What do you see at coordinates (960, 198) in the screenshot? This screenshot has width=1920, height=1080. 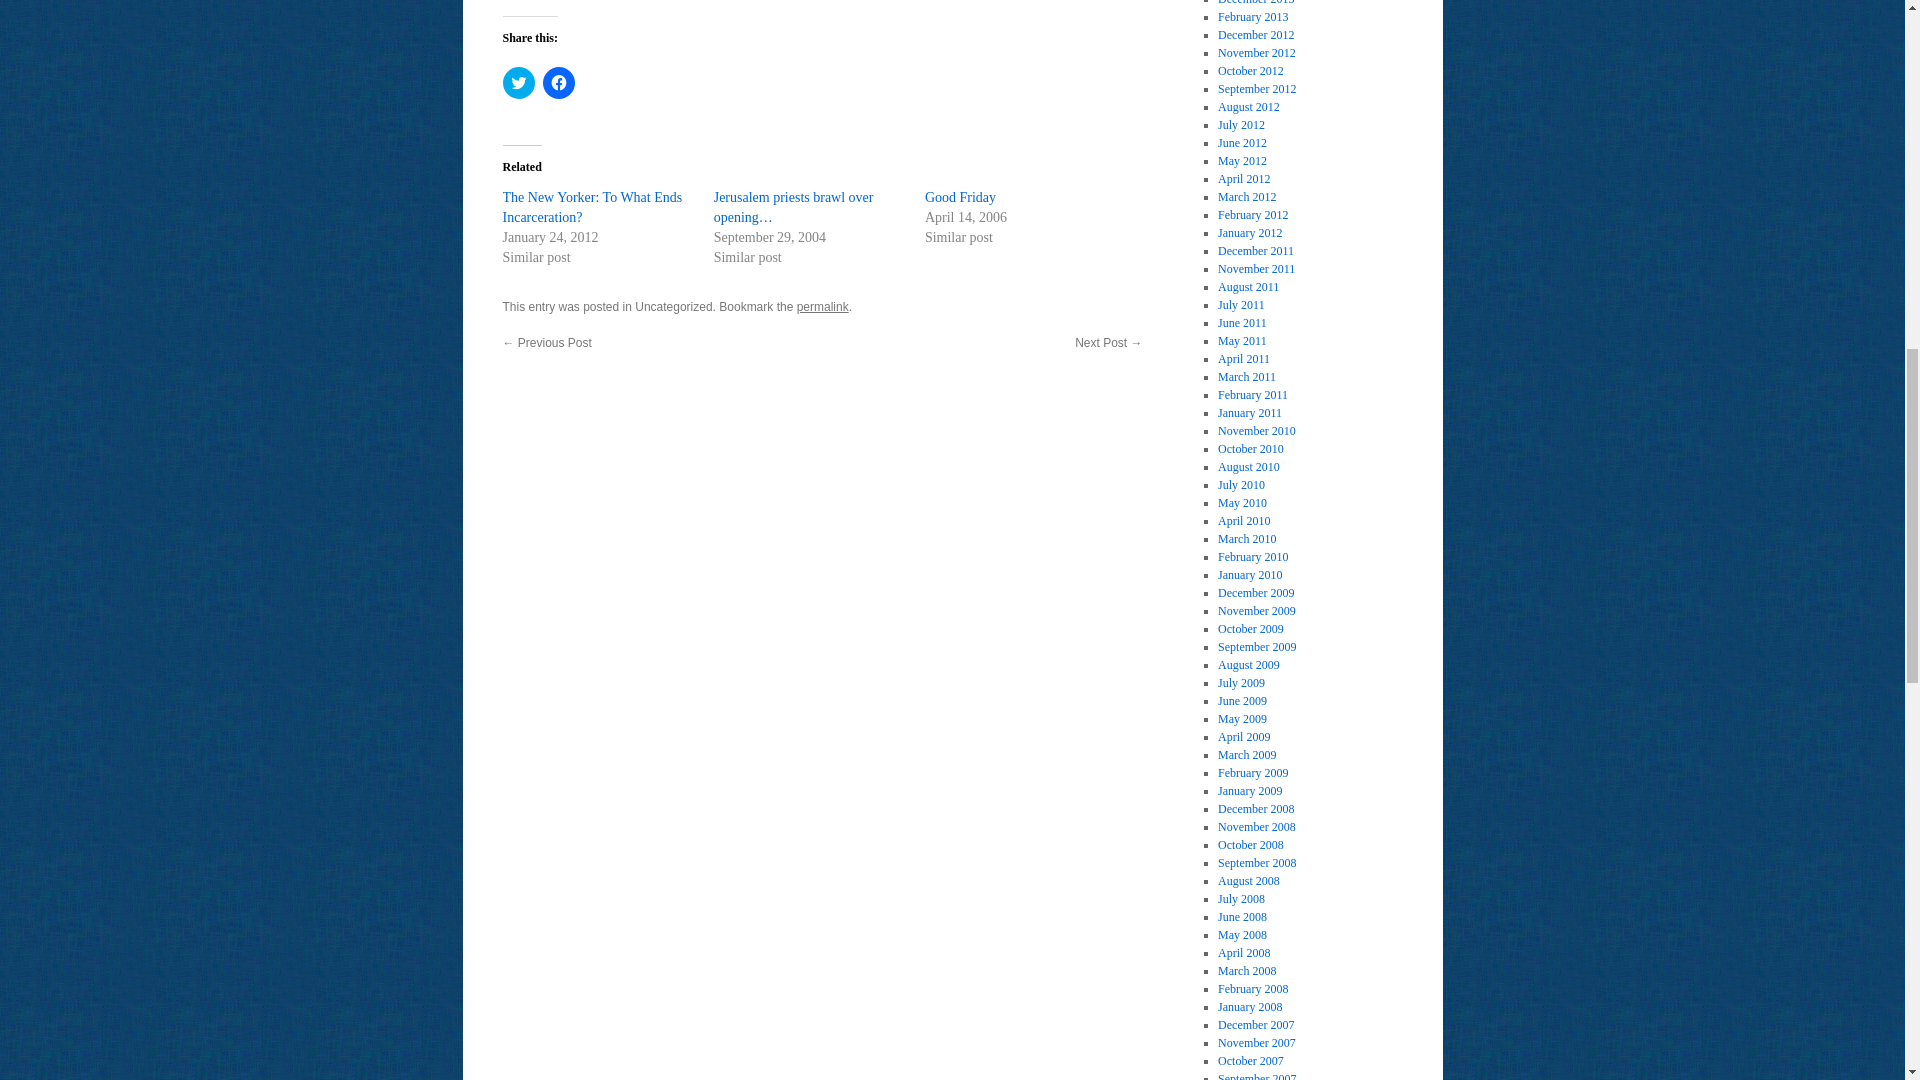 I see `Good Friday` at bounding box center [960, 198].